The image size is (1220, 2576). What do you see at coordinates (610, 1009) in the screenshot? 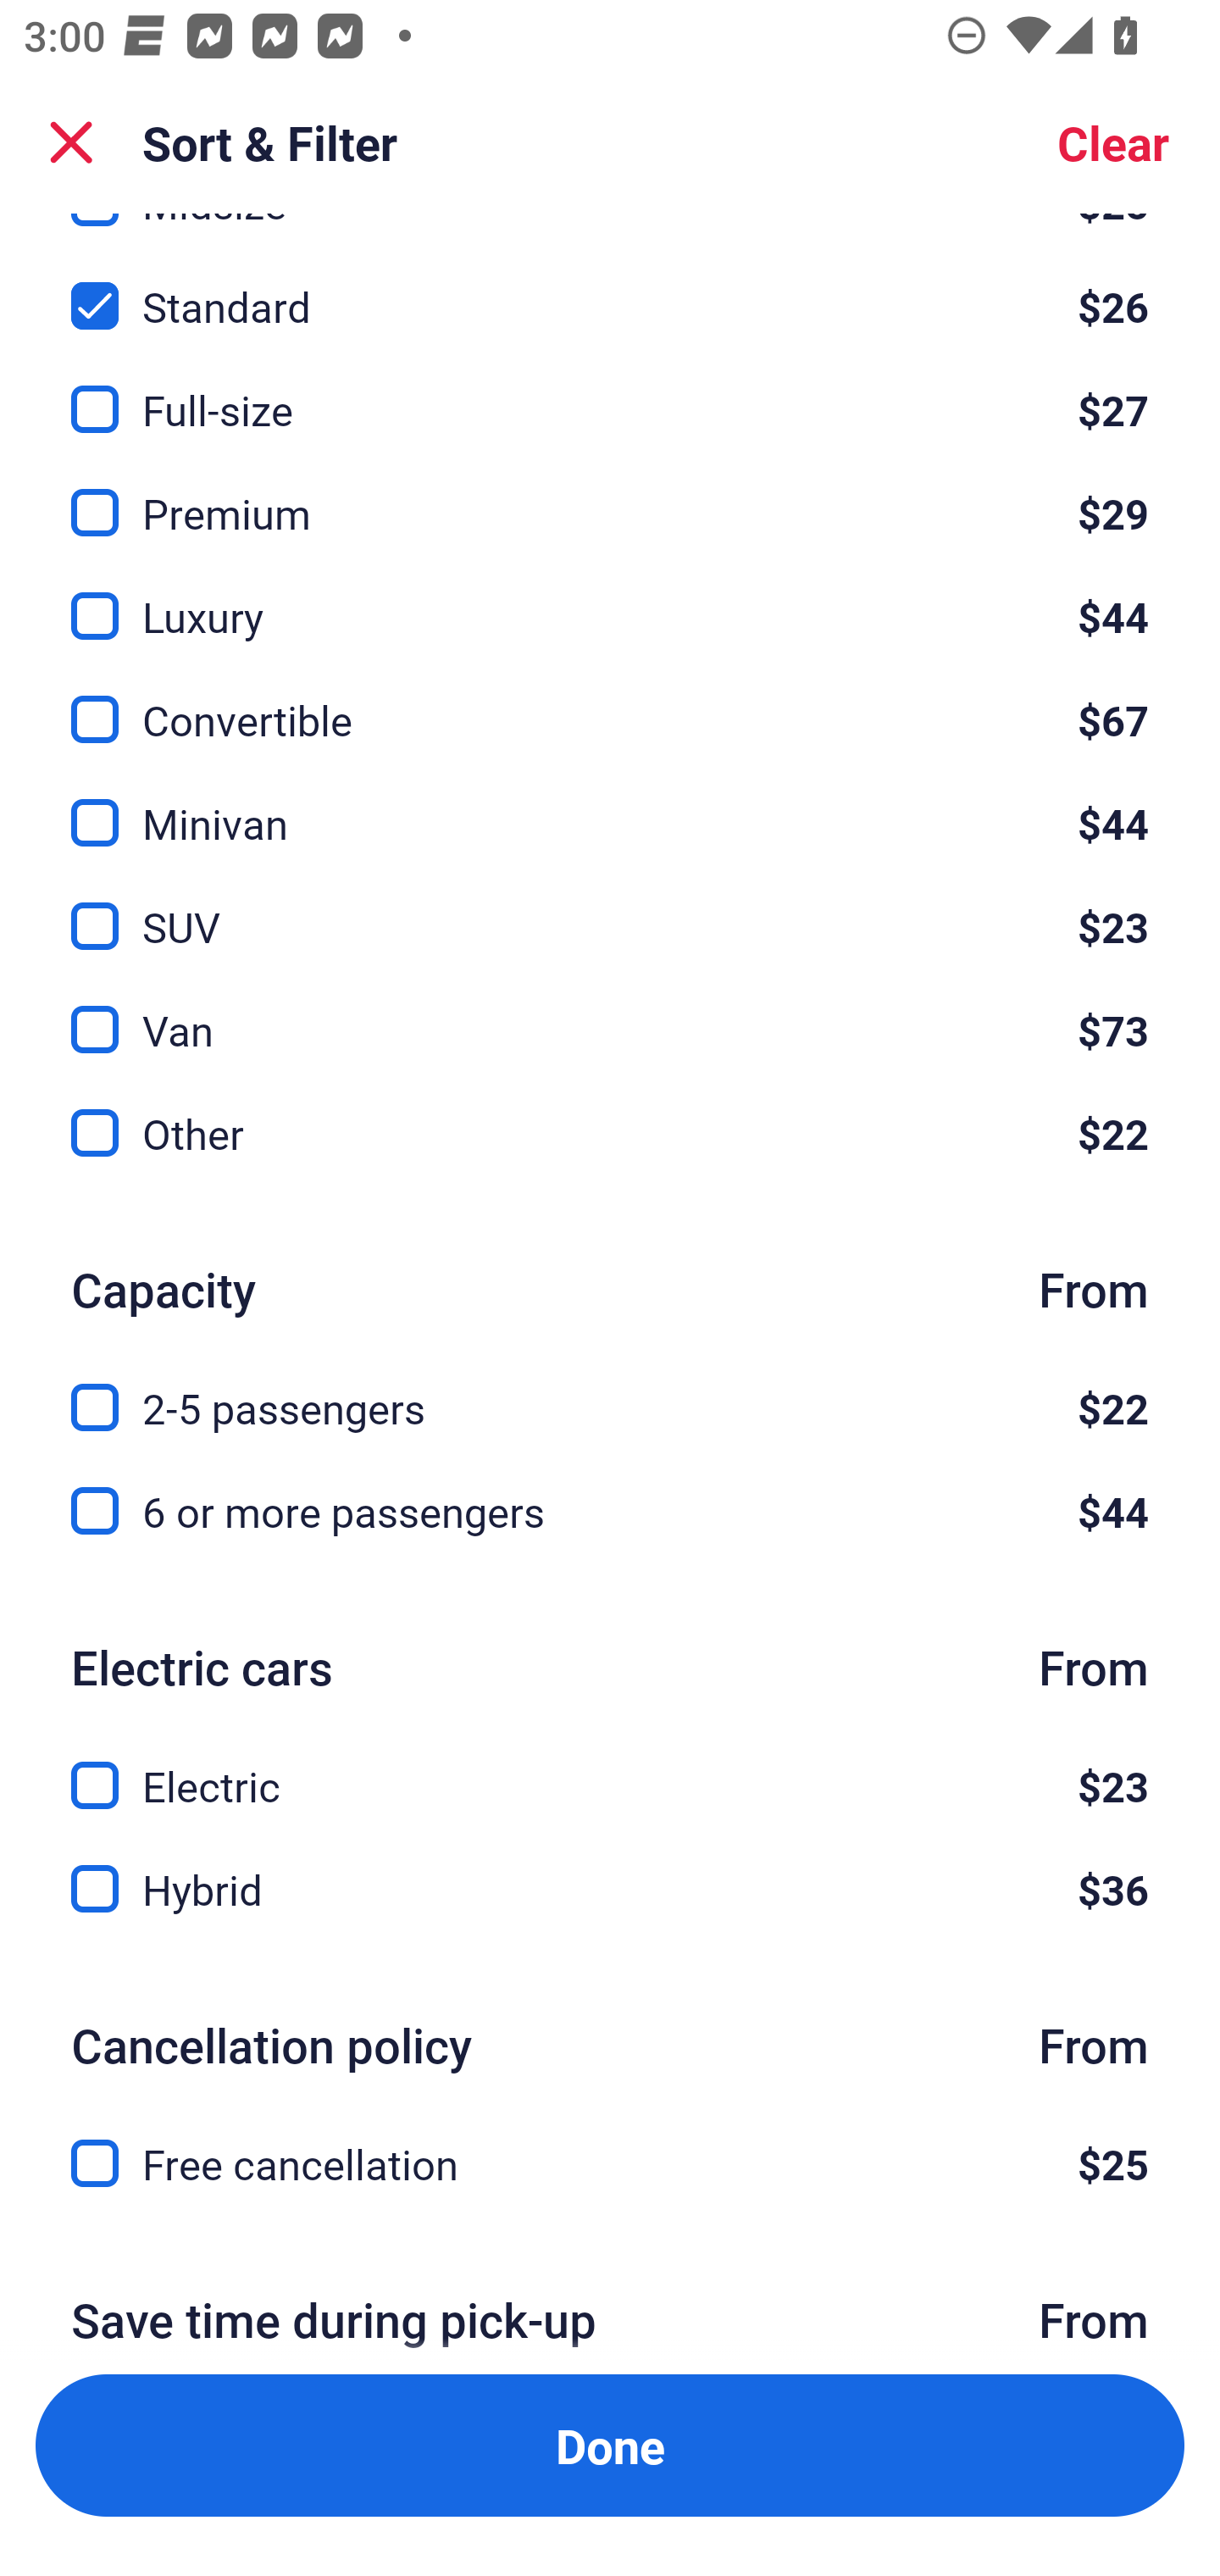
I see `Van, $73 Van $73` at bounding box center [610, 1009].